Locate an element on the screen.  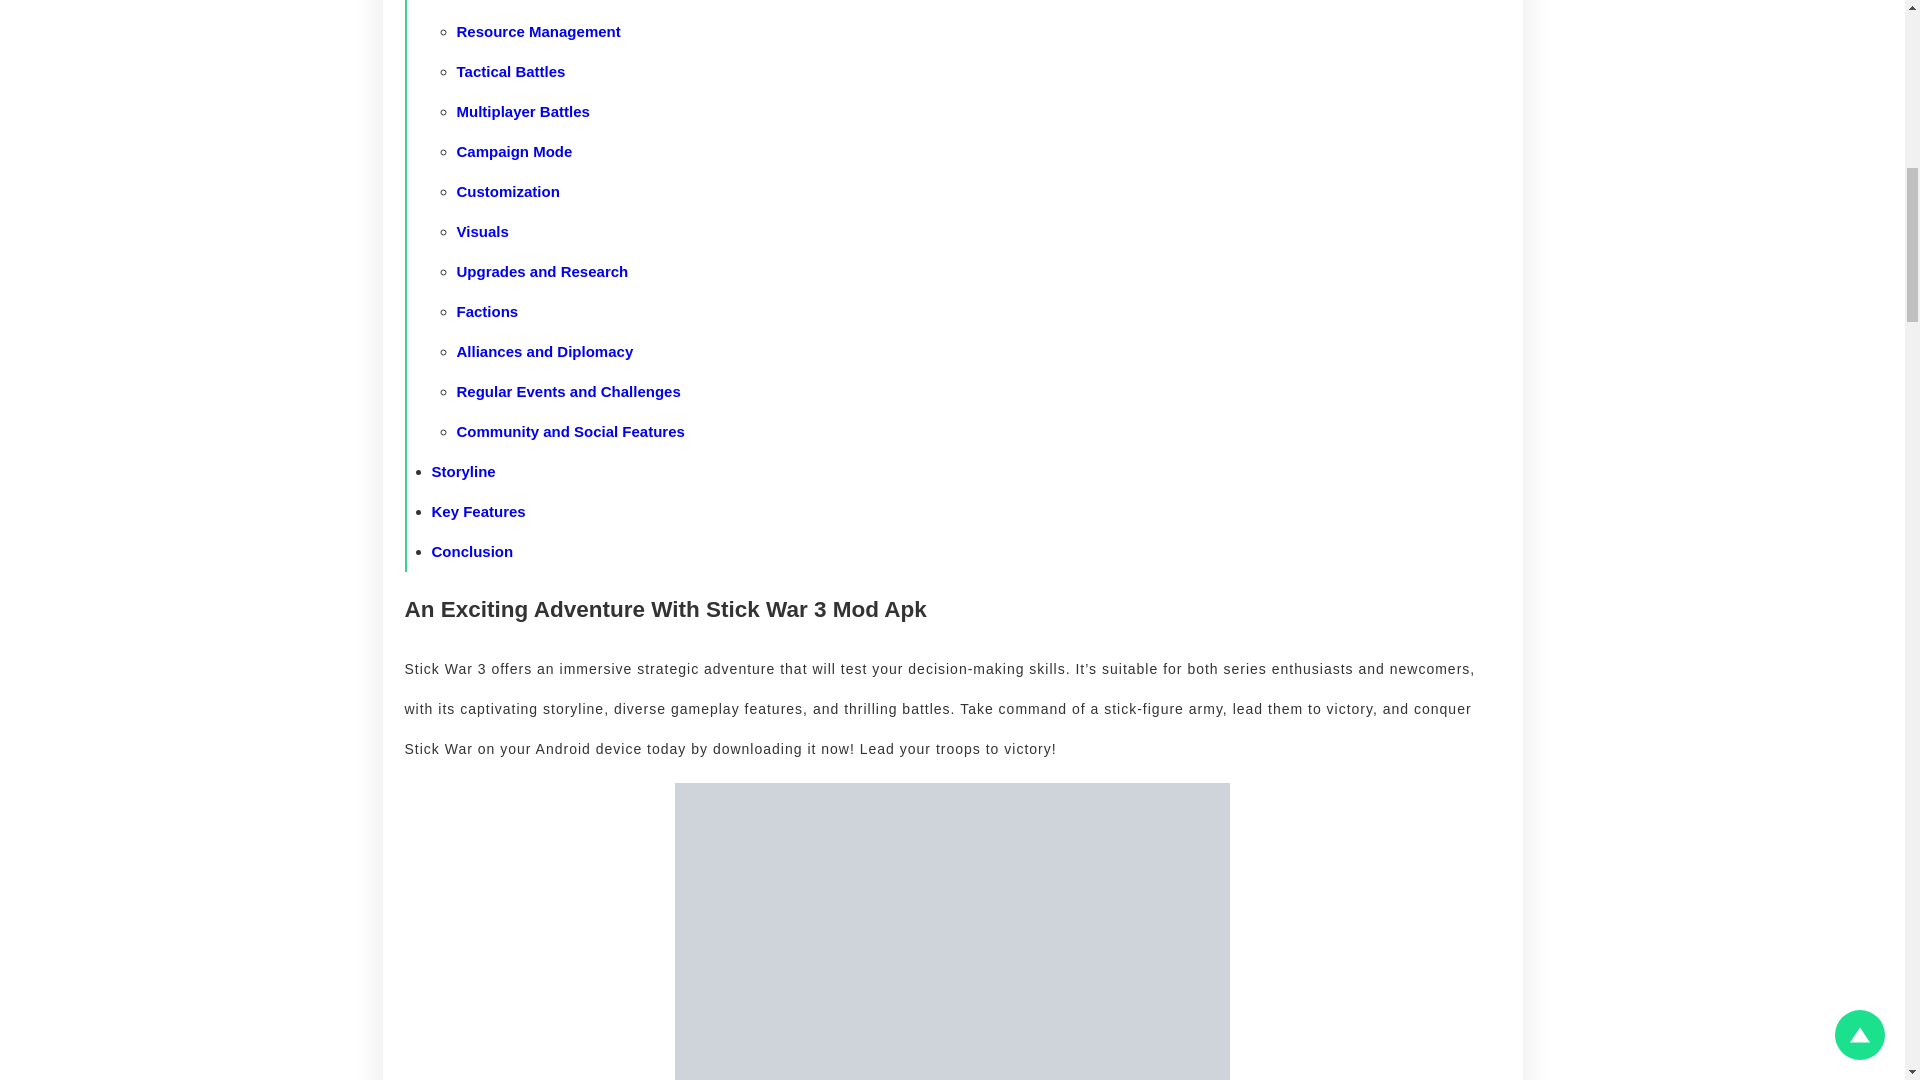
Tactical Battles is located at coordinates (510, 70).